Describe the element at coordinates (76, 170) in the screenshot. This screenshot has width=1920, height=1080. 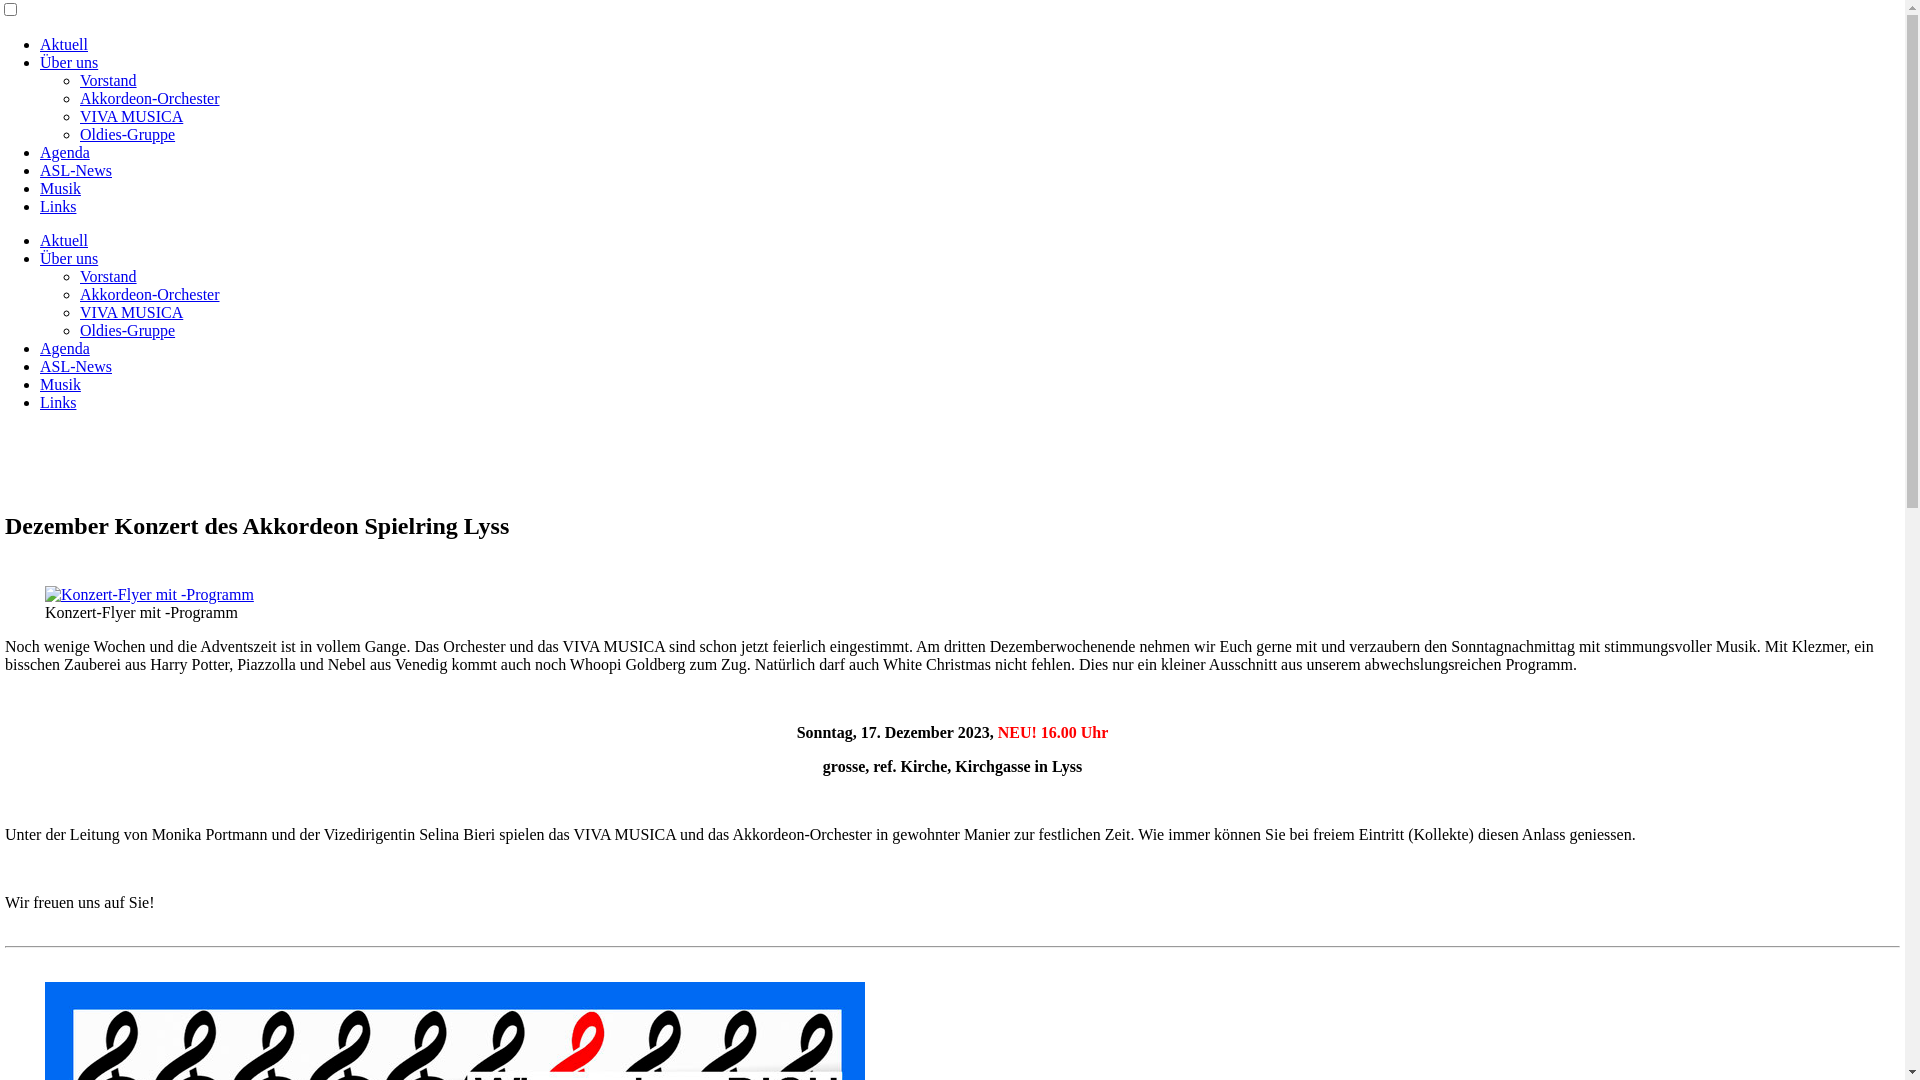
I see `ASL-News` at that location.